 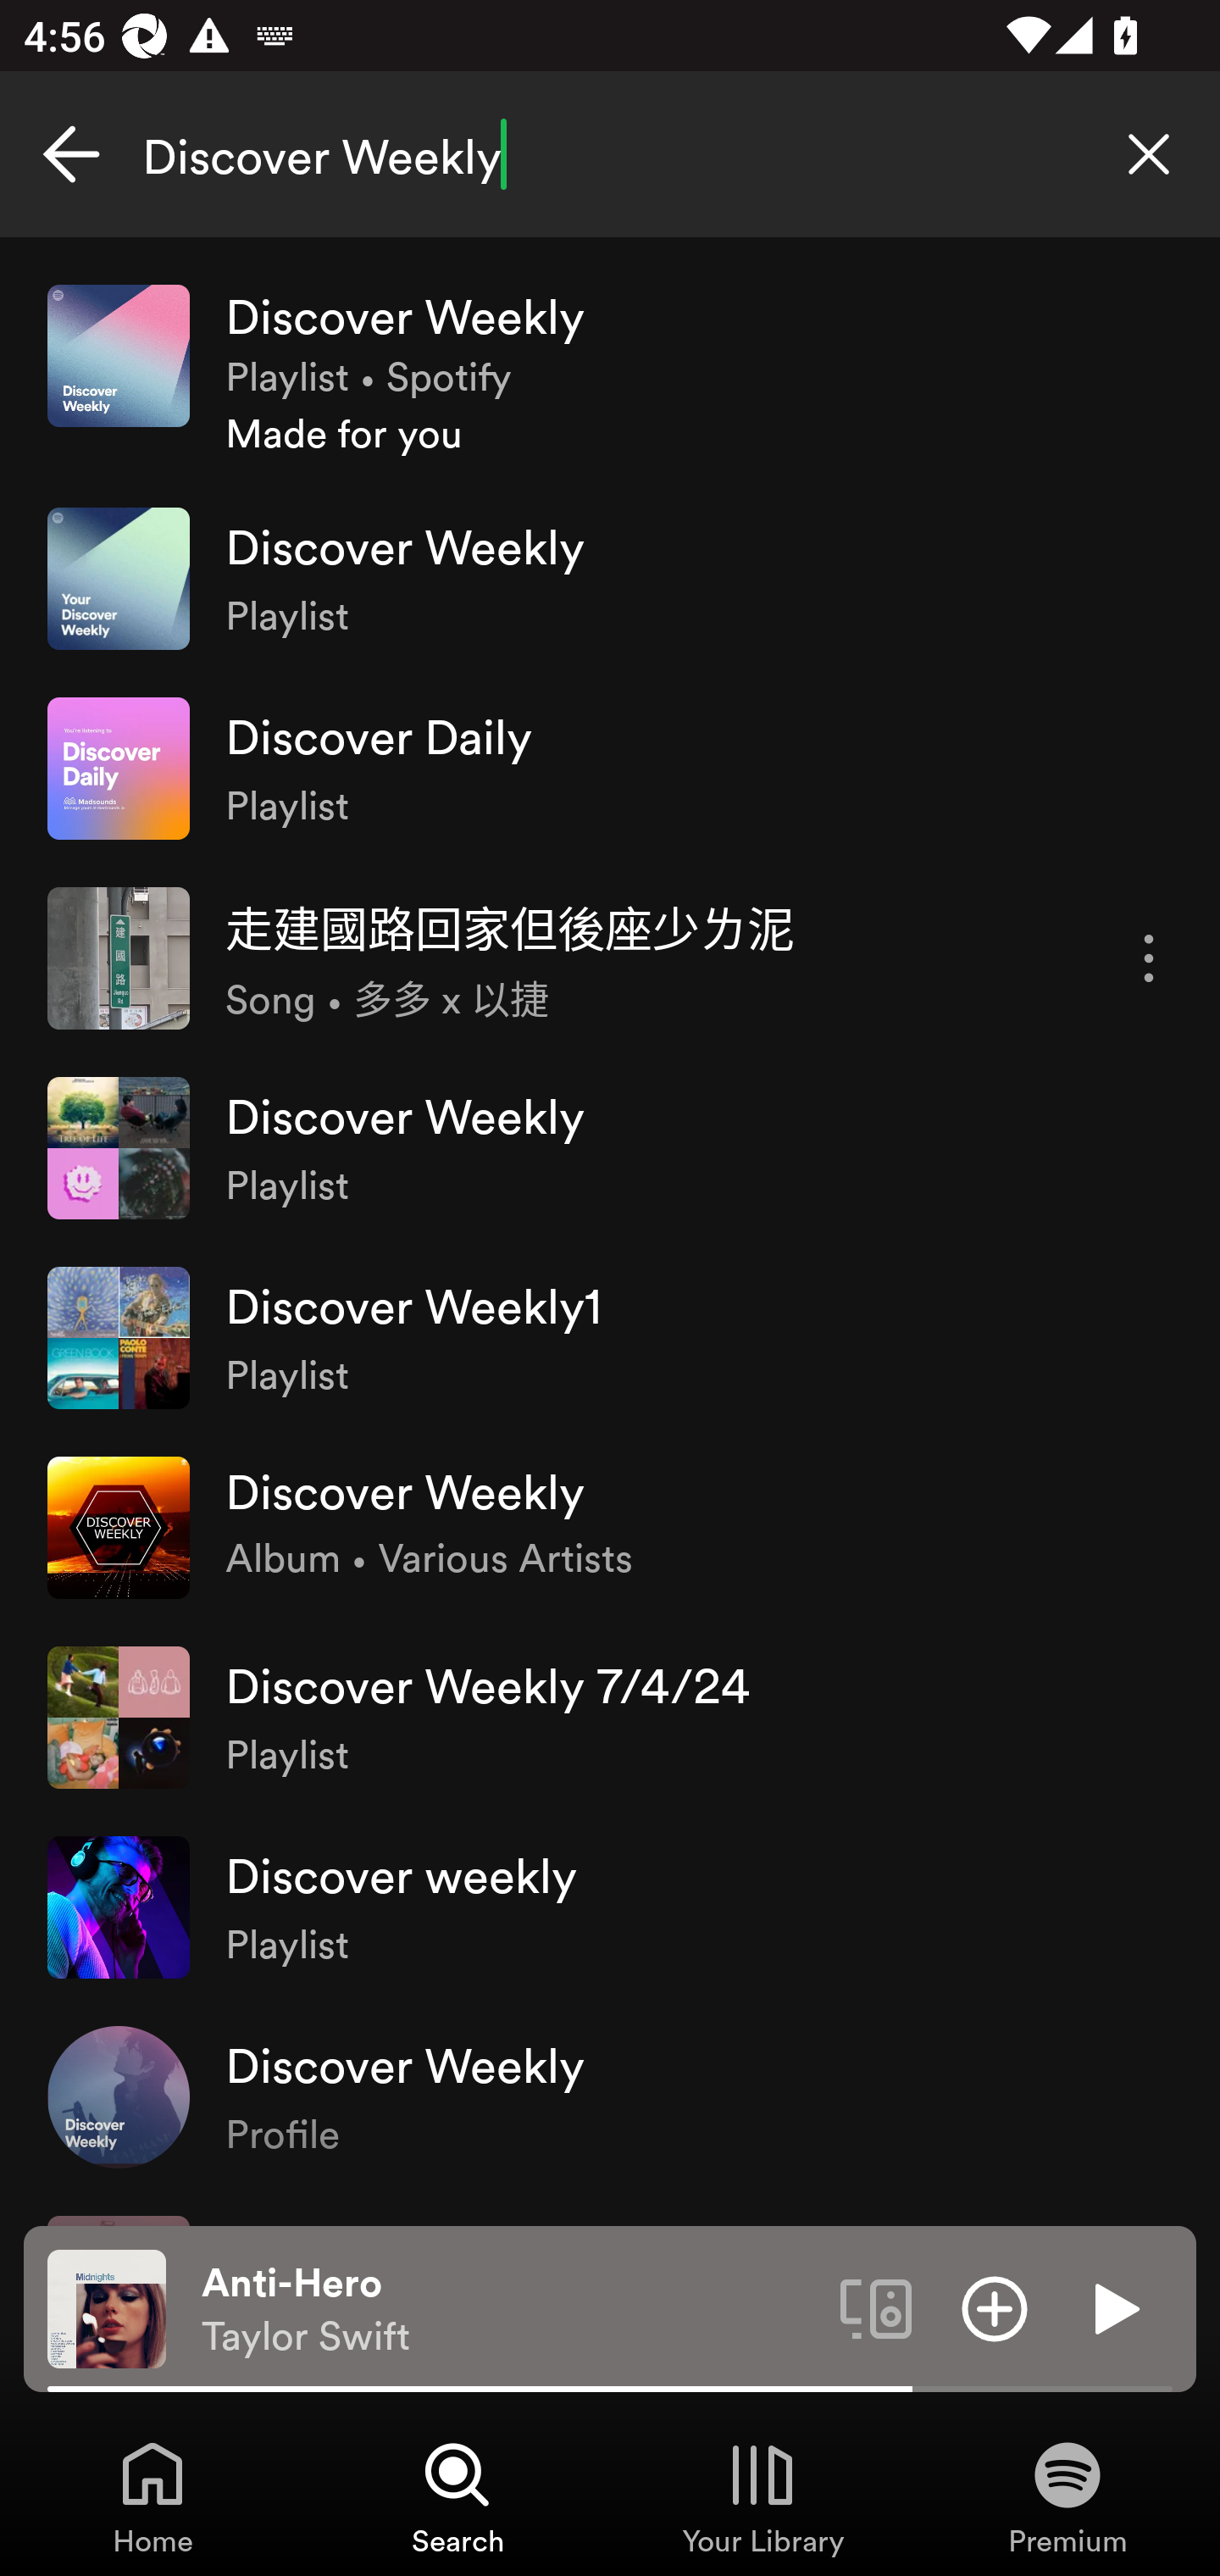 What do you see at coordinates (610, 154) in the screenshot?
I see `Discover Weekly` at bounding box center [610, 154].